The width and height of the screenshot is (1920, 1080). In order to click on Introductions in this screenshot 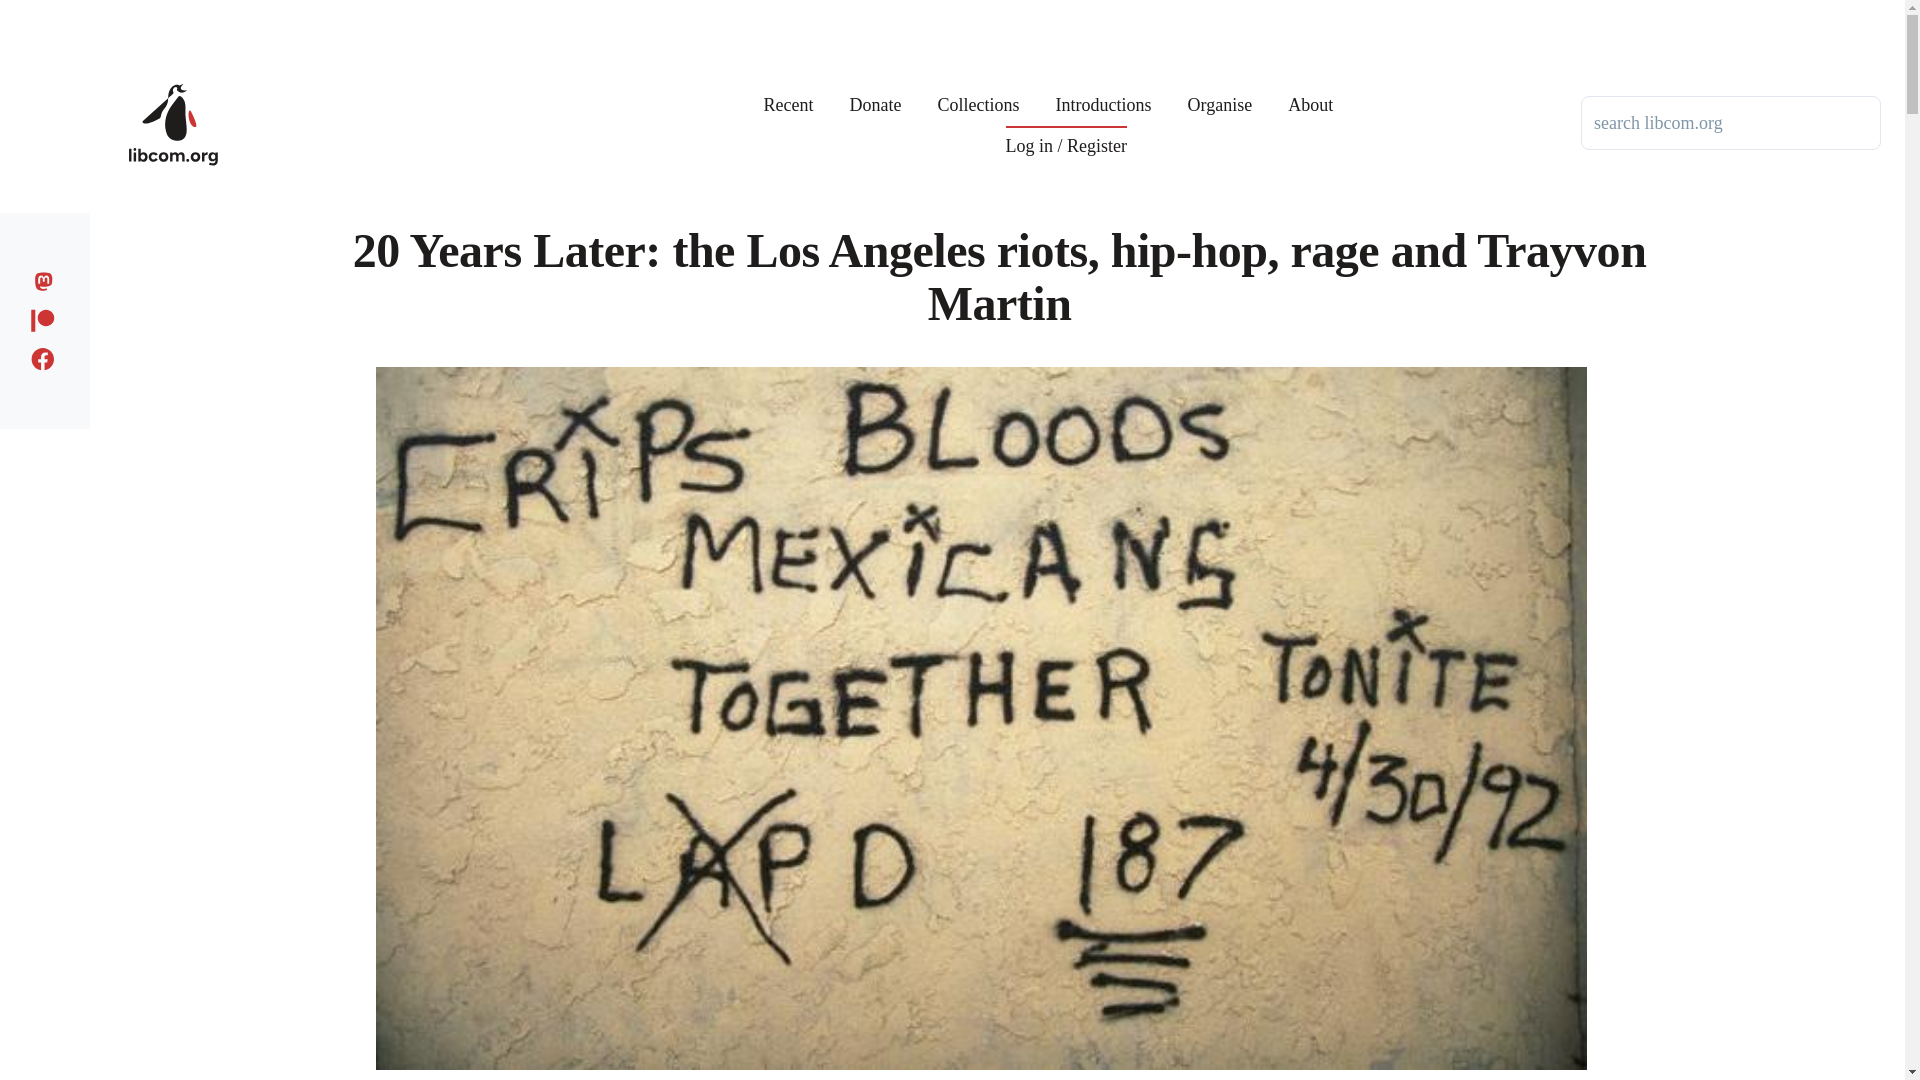, I will do `click(1104, 90)`.